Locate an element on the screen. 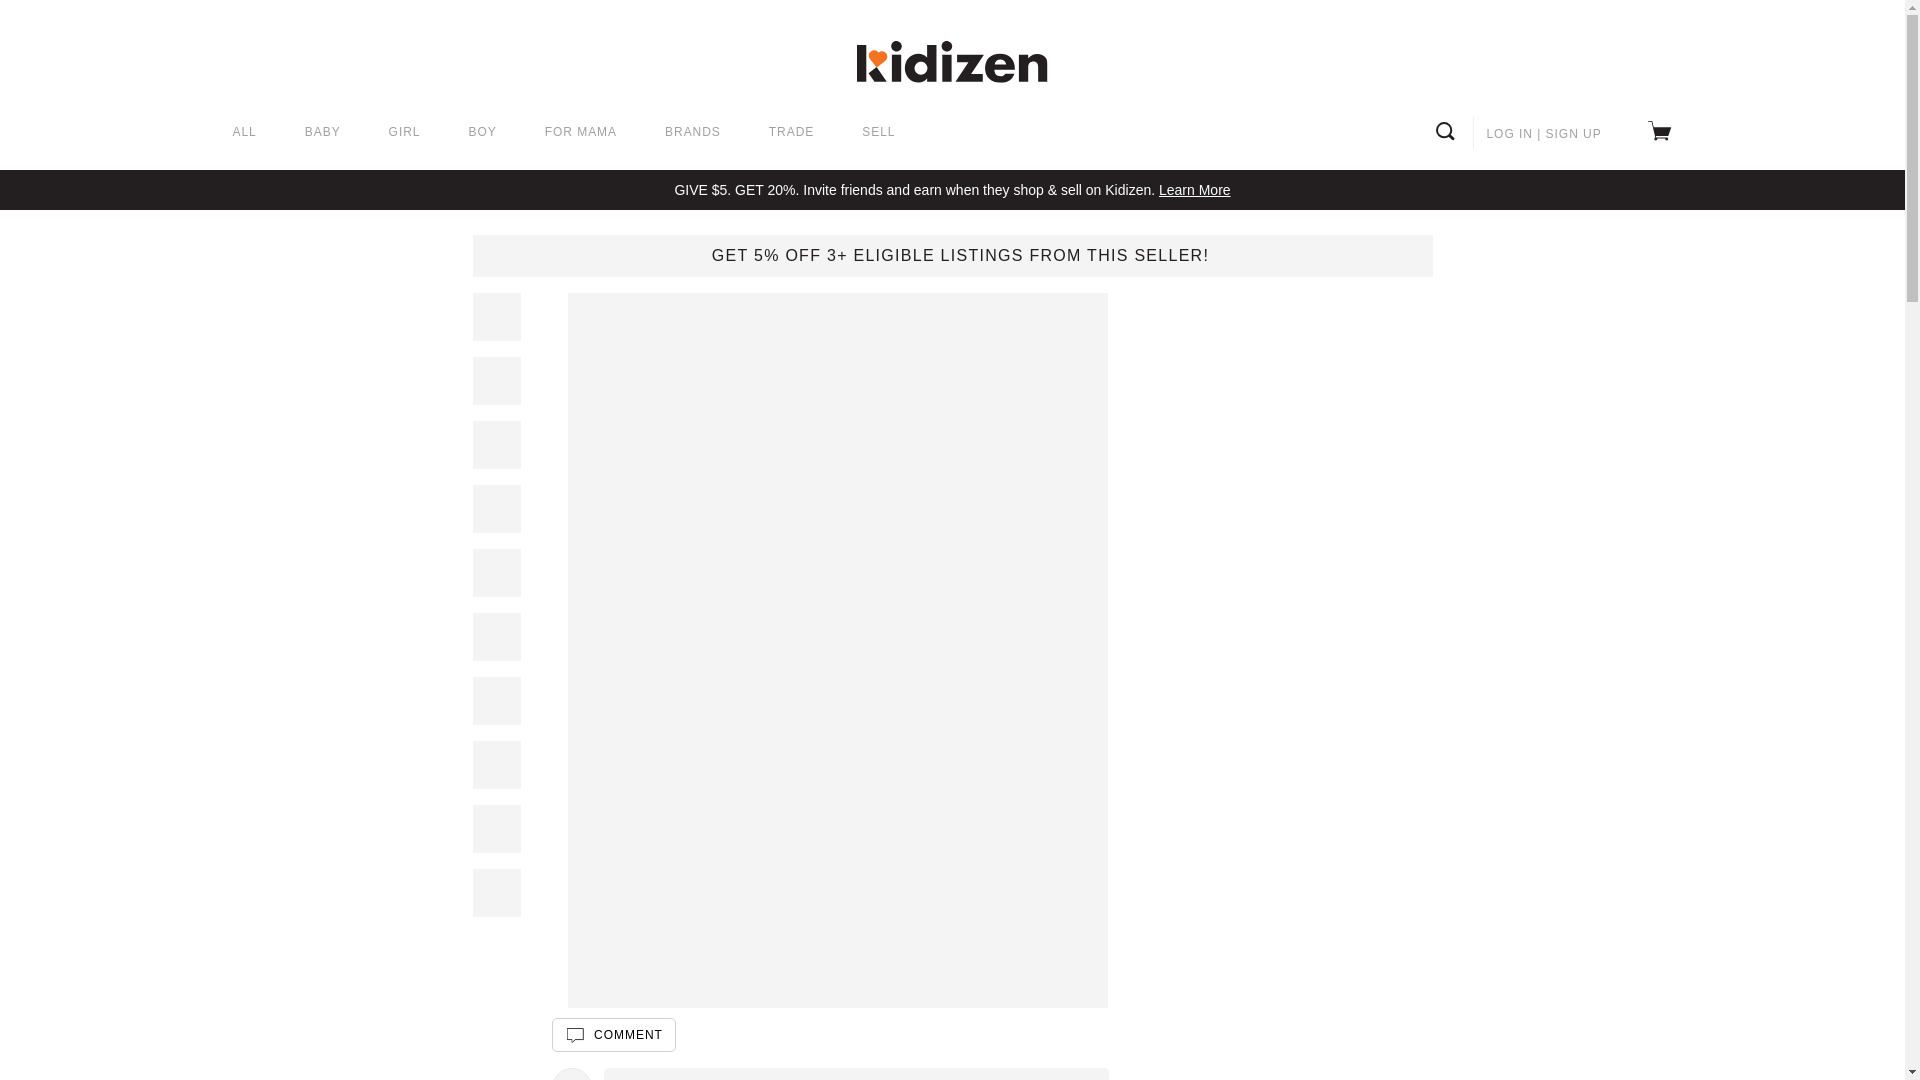 The height and width of the screenshot is (1080, 1920). COMMENT is located at coordinates (614, 1034).